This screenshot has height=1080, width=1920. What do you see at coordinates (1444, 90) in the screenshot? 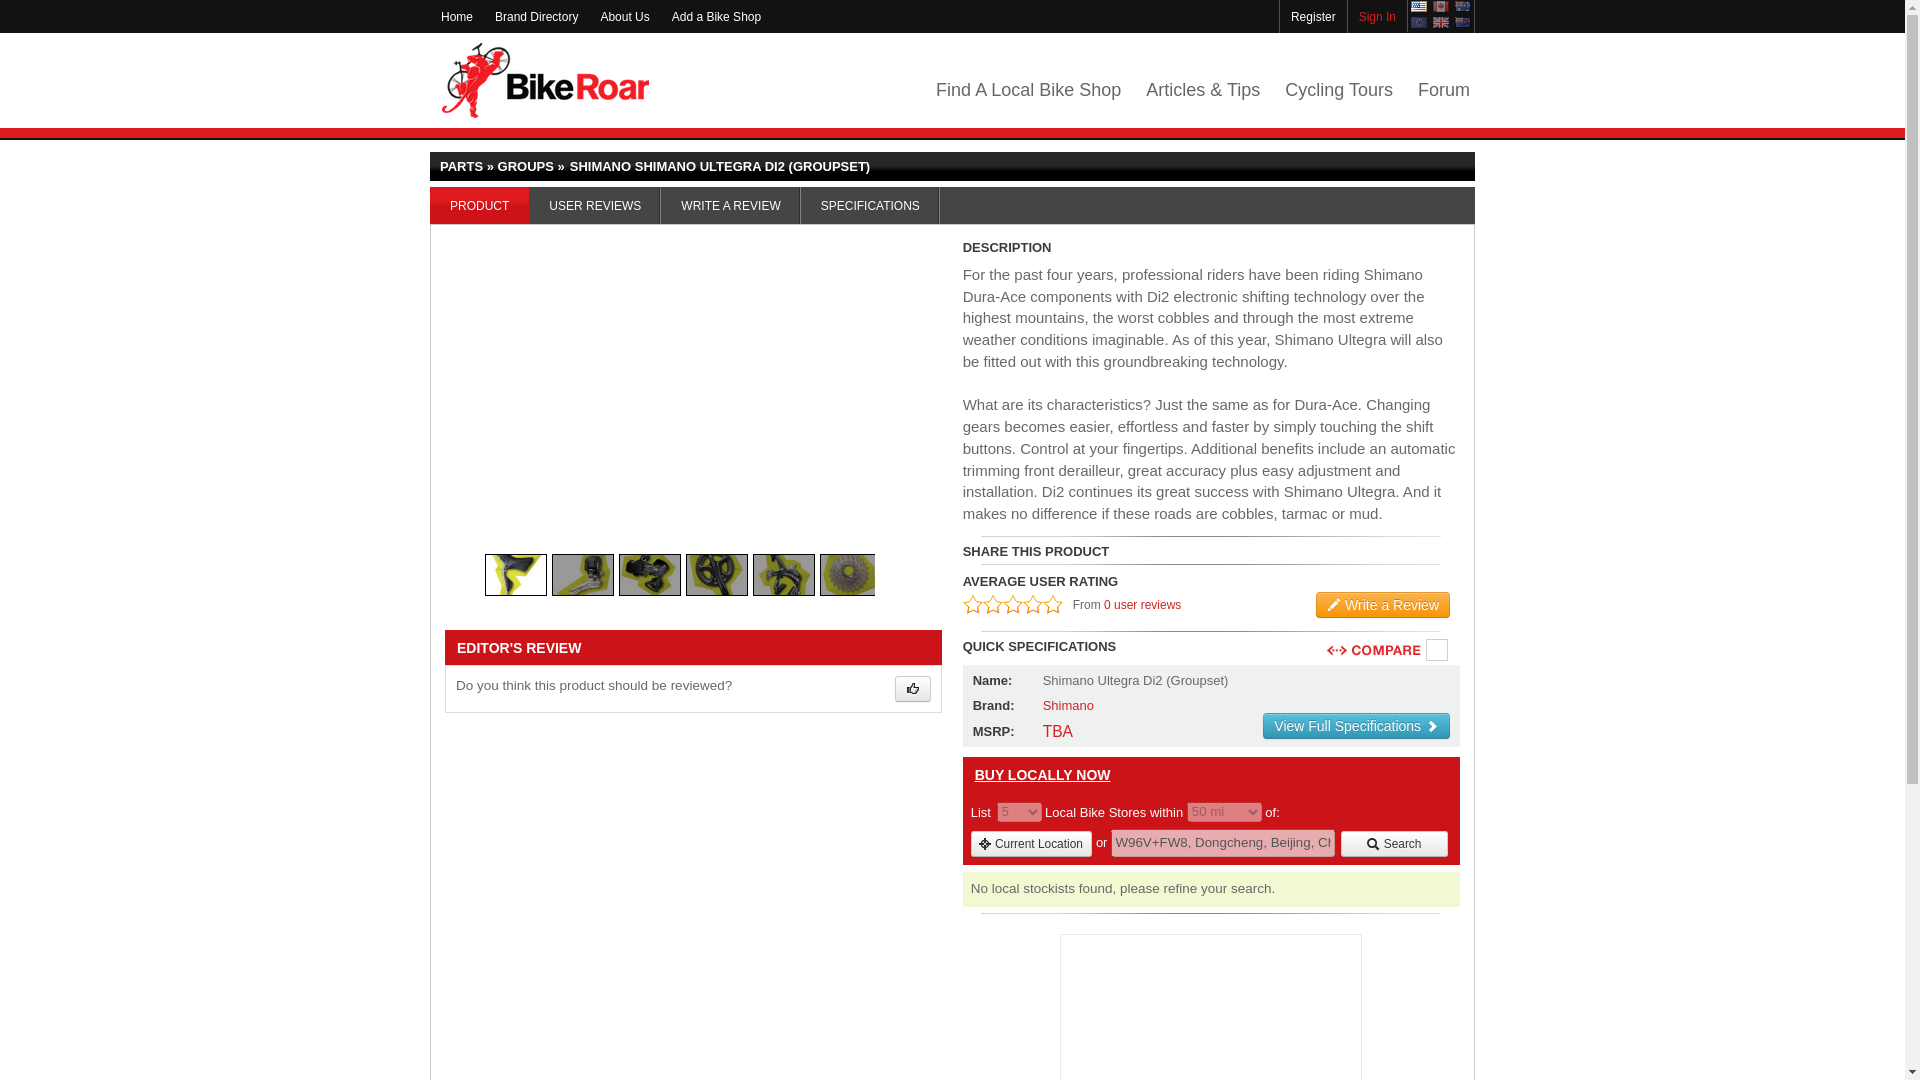
I see `Forum` at bounding box center [1444, 90].